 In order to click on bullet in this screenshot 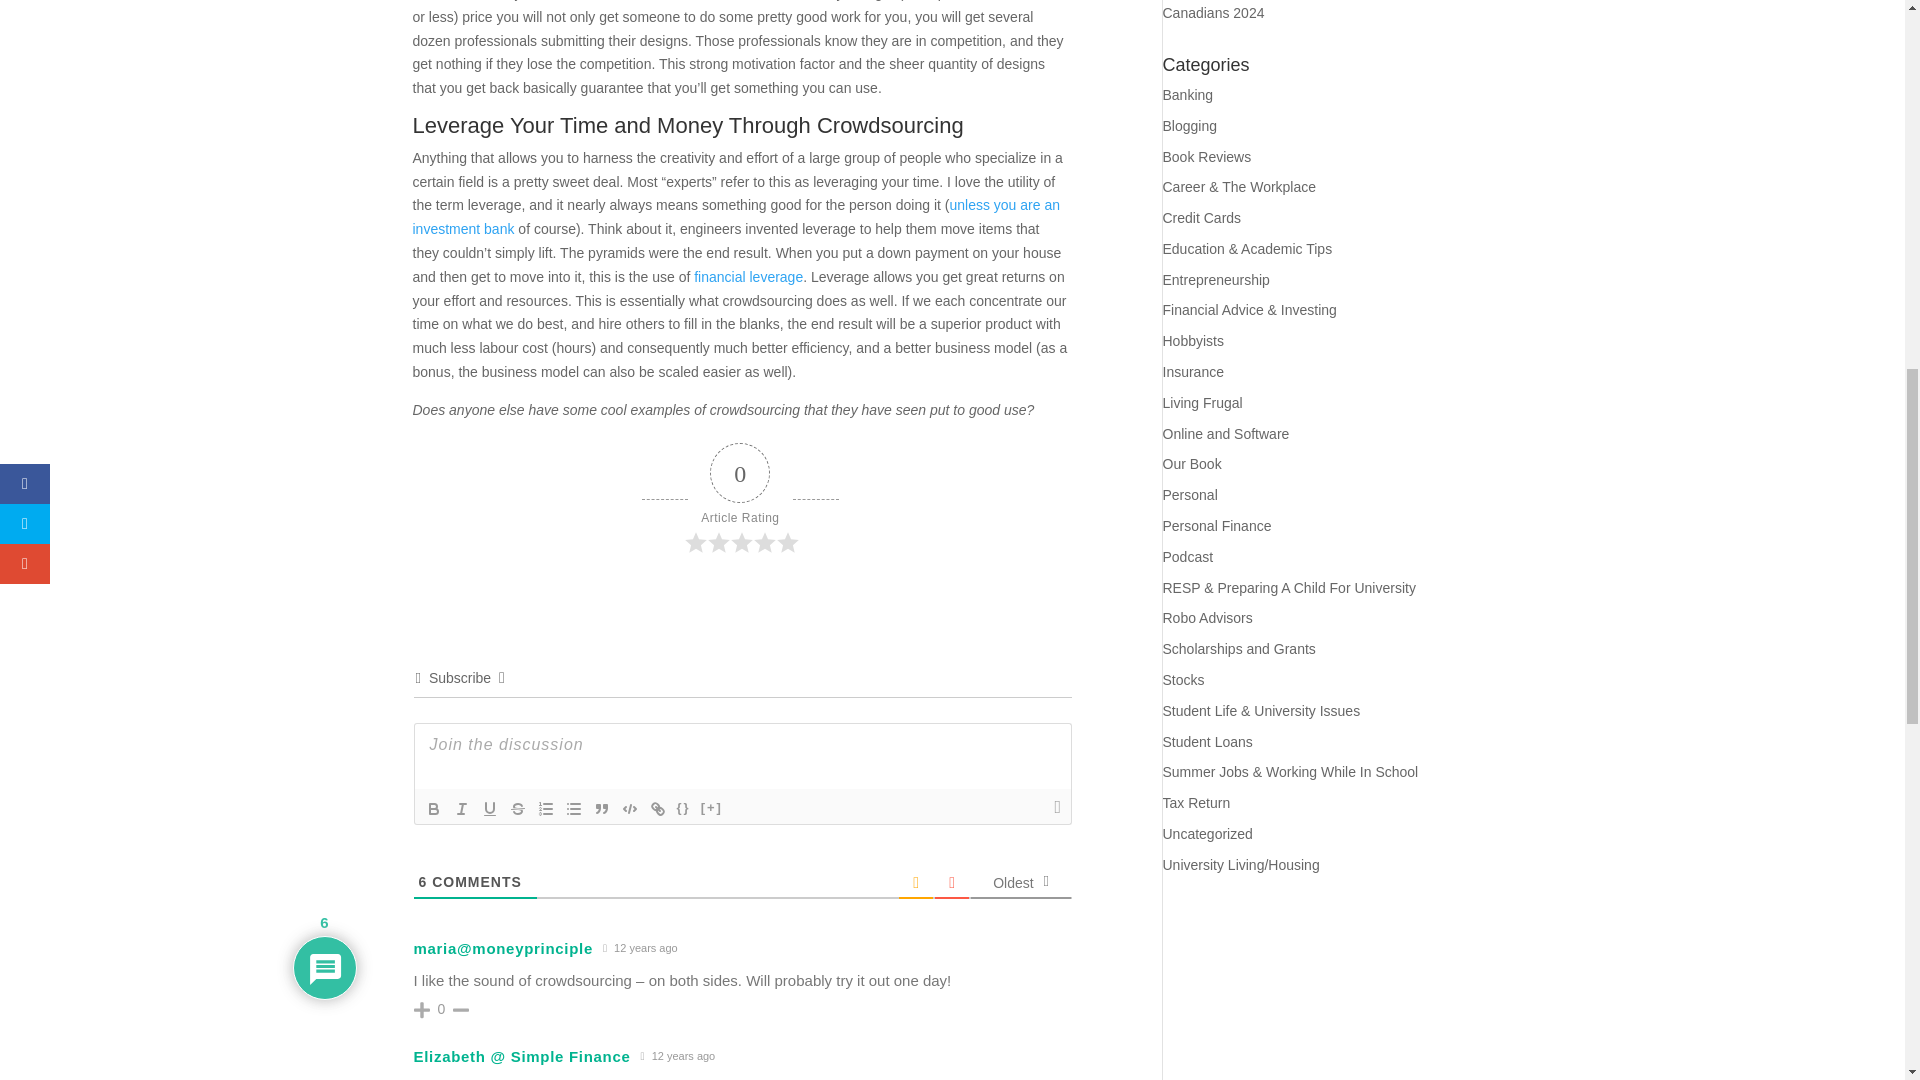, I will do `click(574, 808)`.